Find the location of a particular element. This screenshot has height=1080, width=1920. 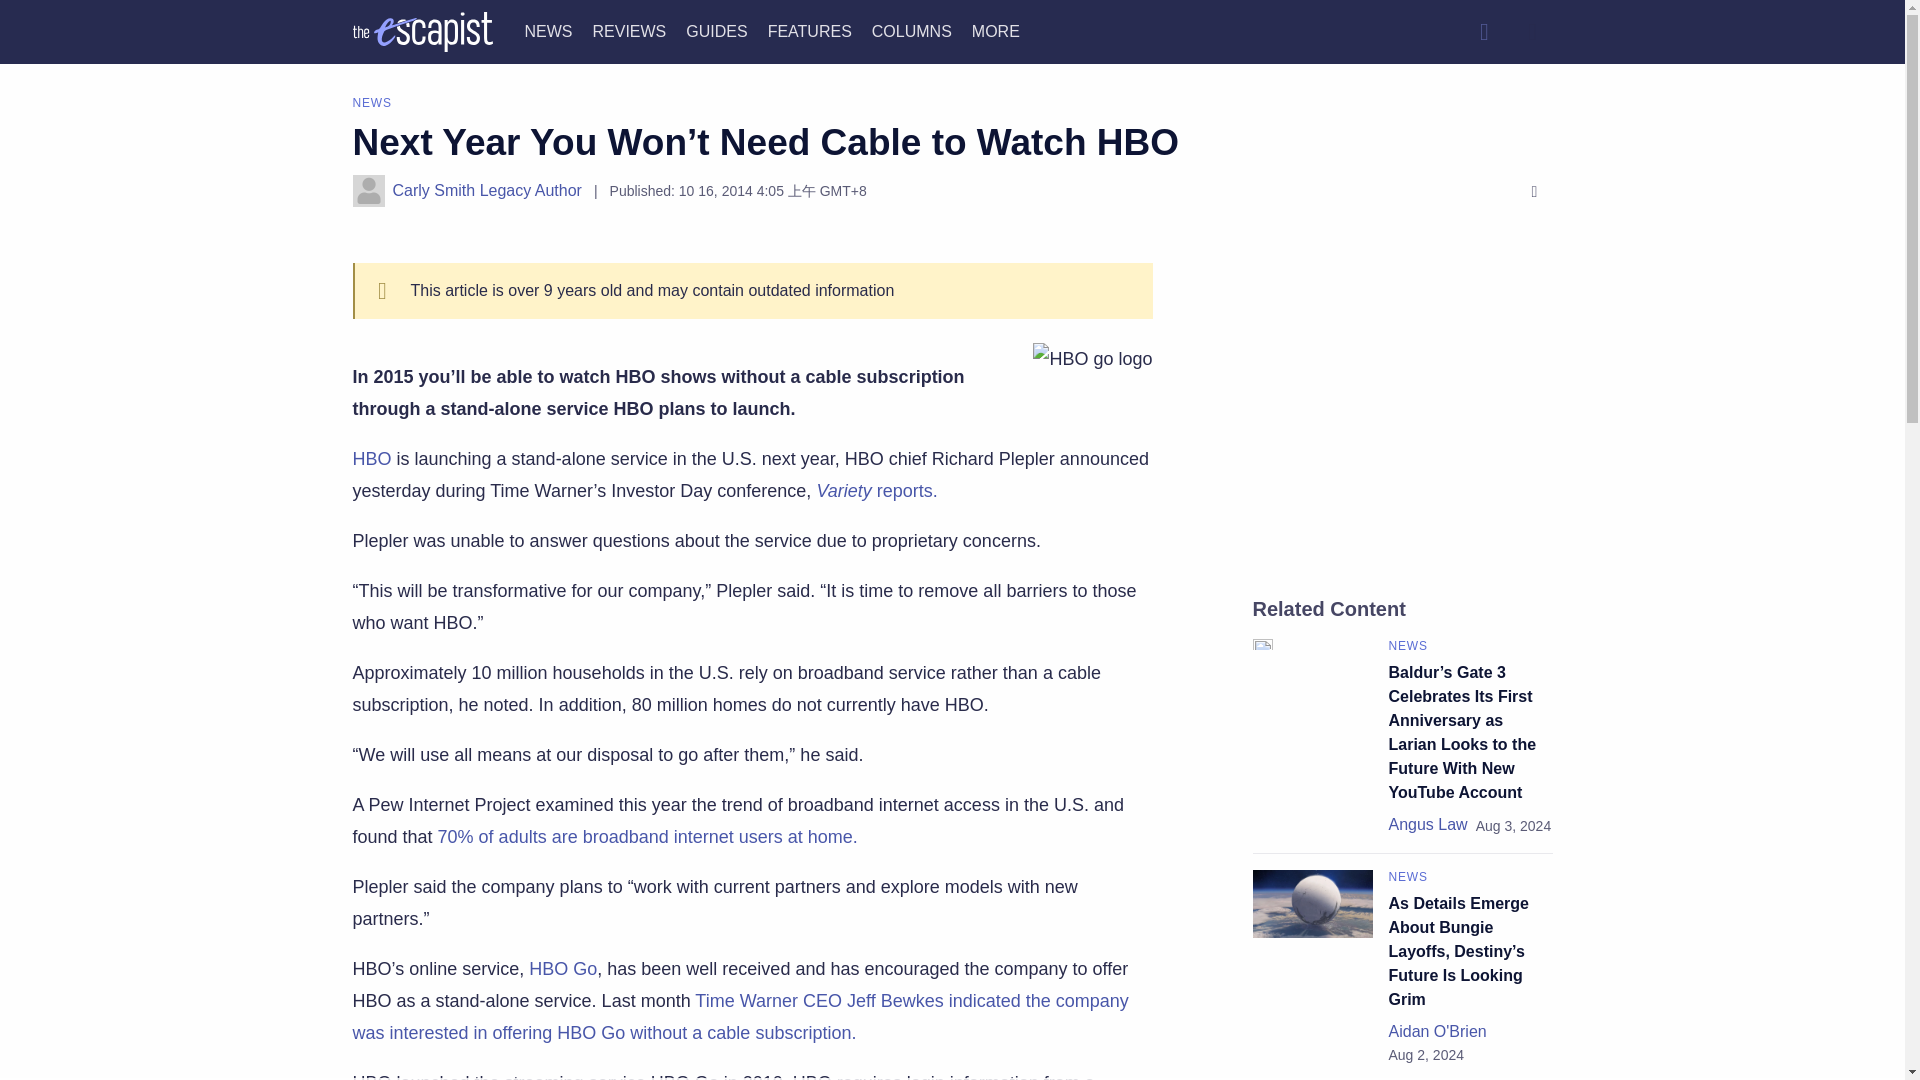

NEWS is located at coordinates (548, 30).